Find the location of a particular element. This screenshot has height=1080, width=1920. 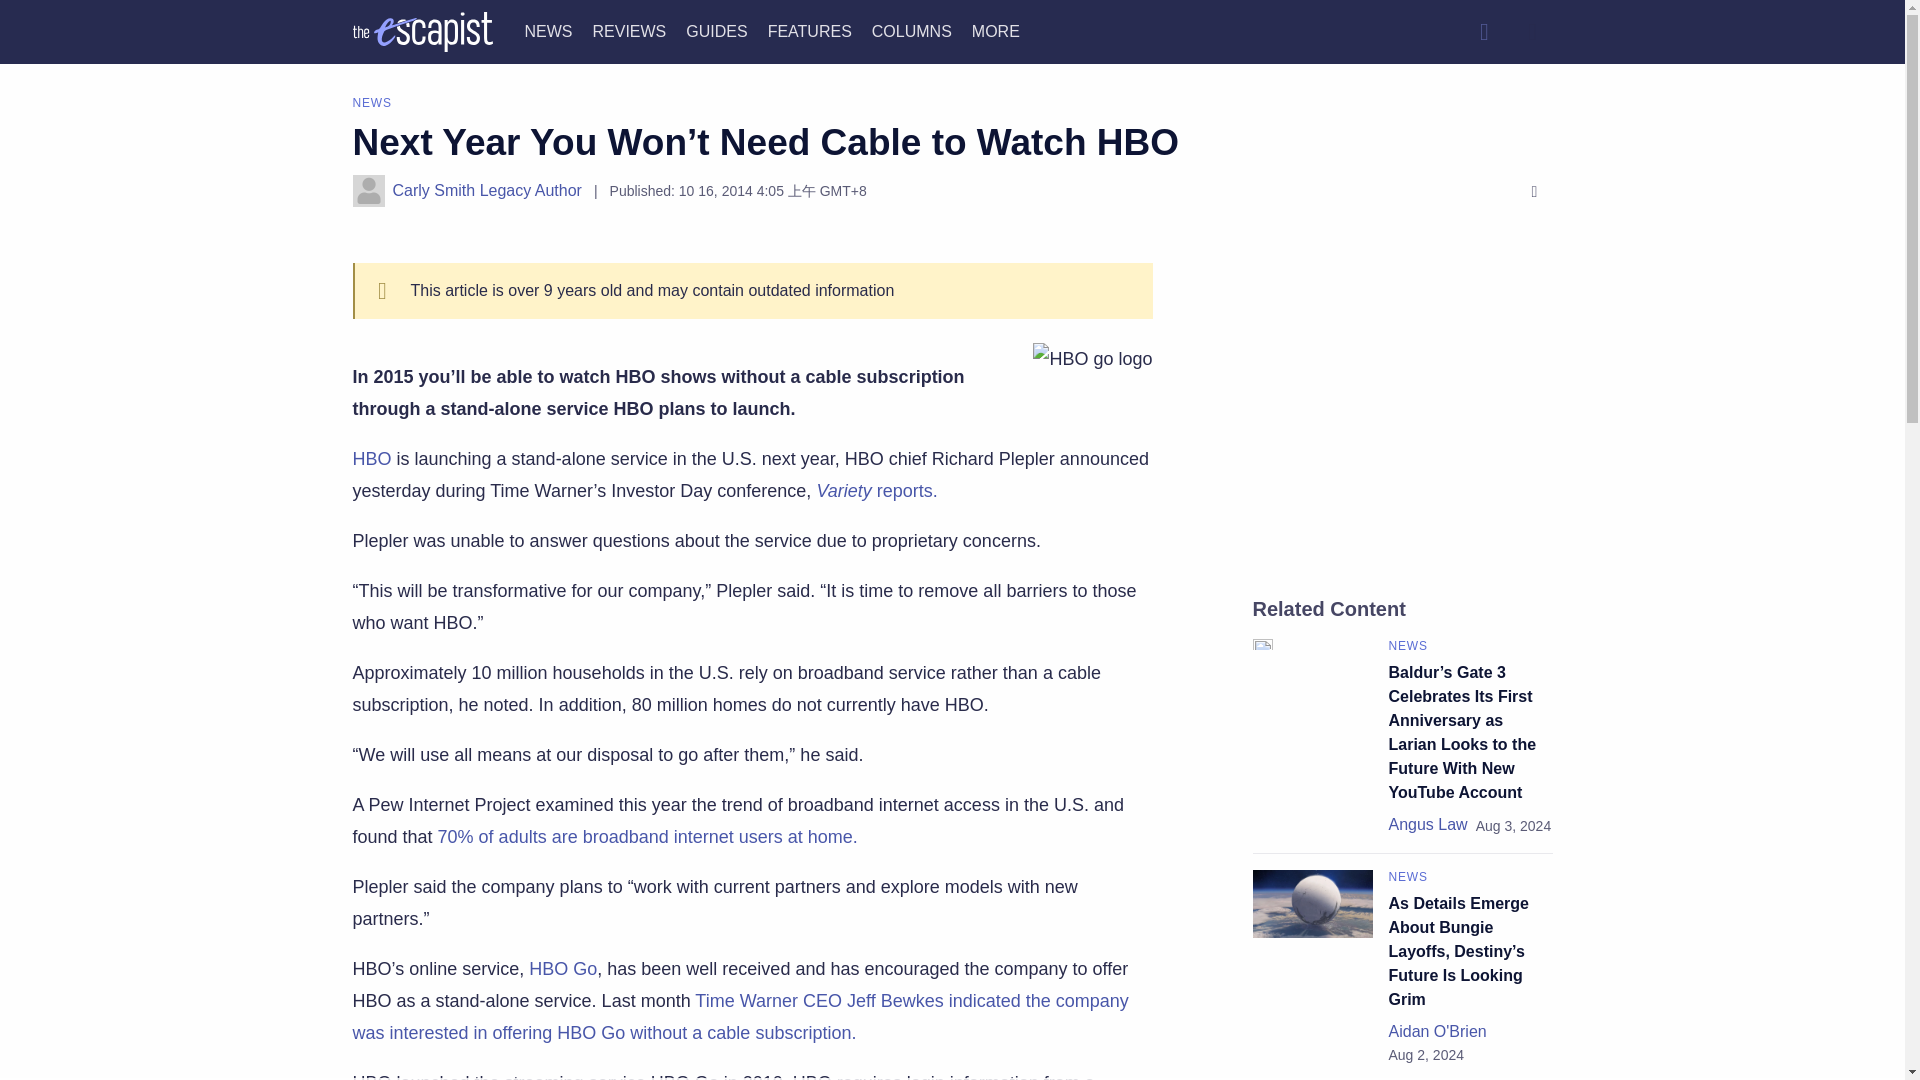

NEWS is located at coordinates (548, 30).